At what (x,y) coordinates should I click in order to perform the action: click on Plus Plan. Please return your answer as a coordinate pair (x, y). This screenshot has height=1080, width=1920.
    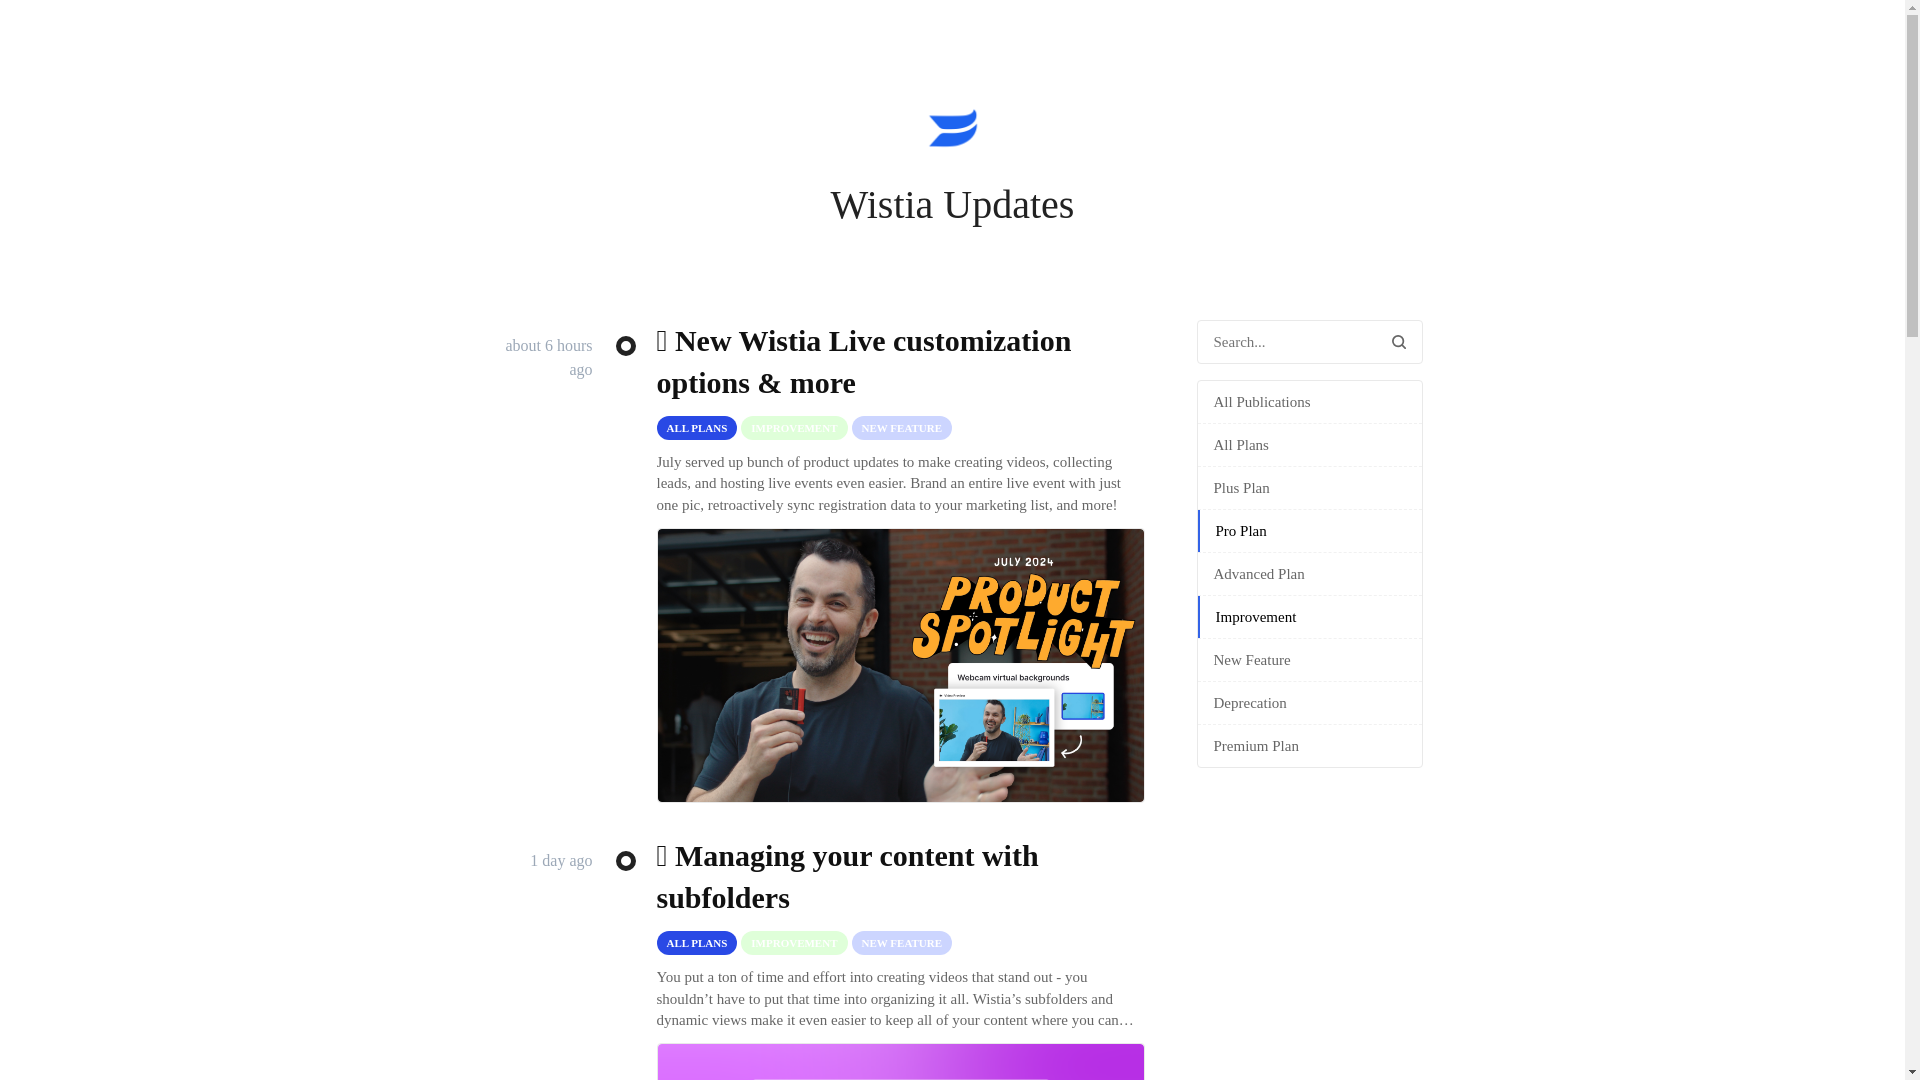
    Looking at the image, I should click on (1310, 487).